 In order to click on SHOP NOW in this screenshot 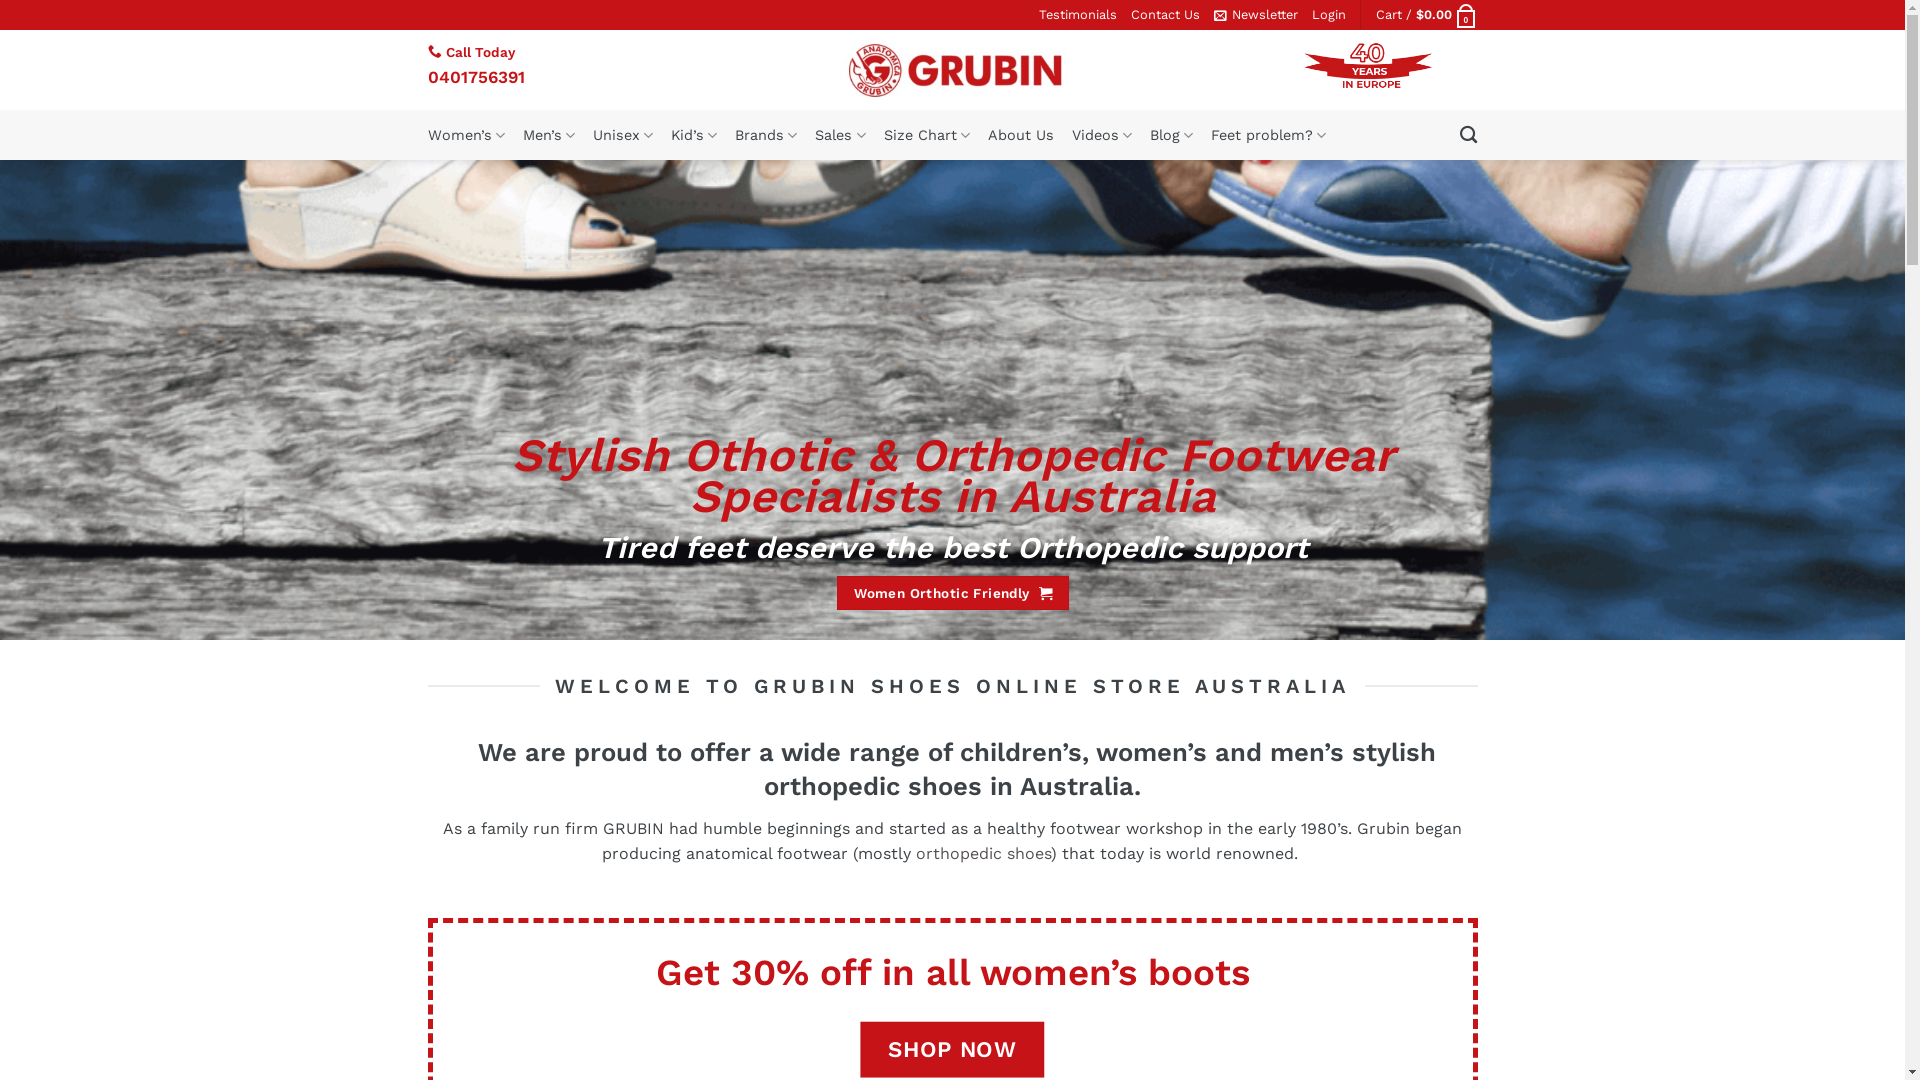, I will do `click(953, 1050)`.